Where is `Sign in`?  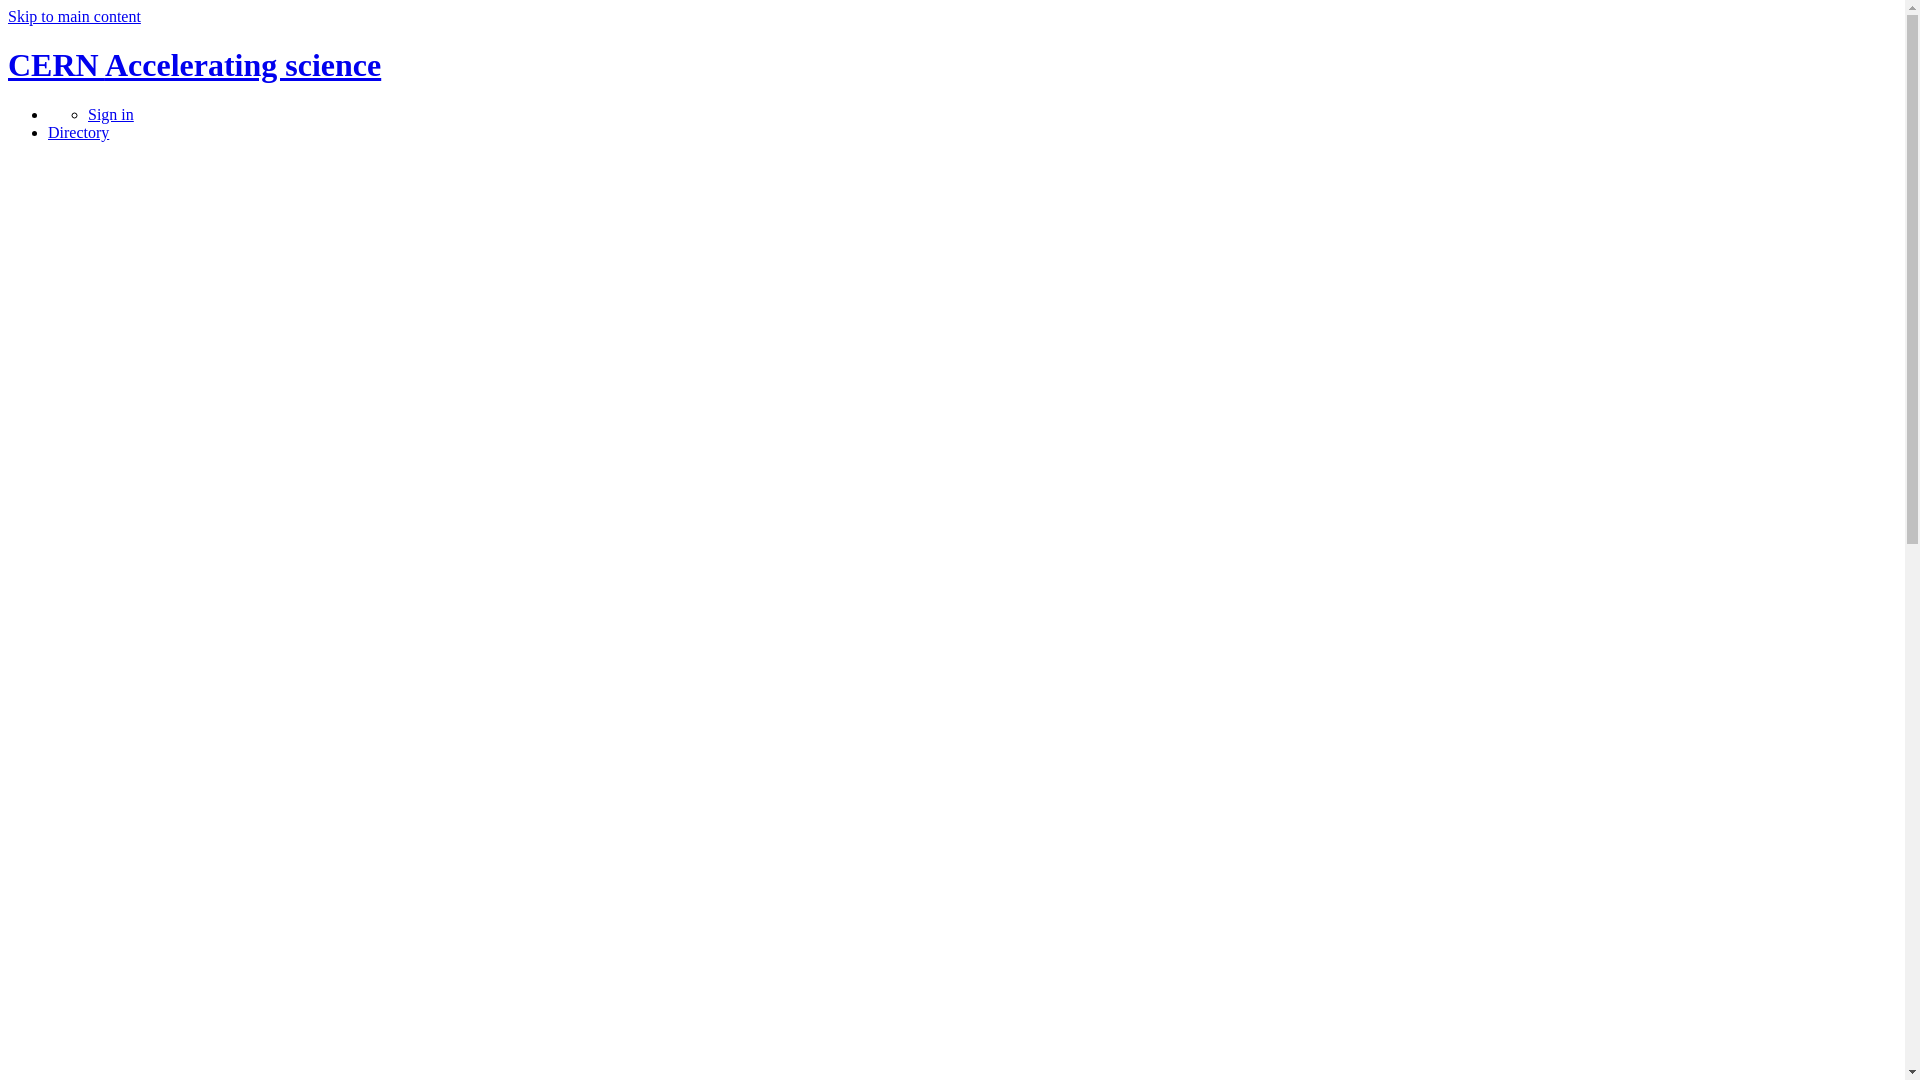 Sign in is located at coordinates (111, 114).